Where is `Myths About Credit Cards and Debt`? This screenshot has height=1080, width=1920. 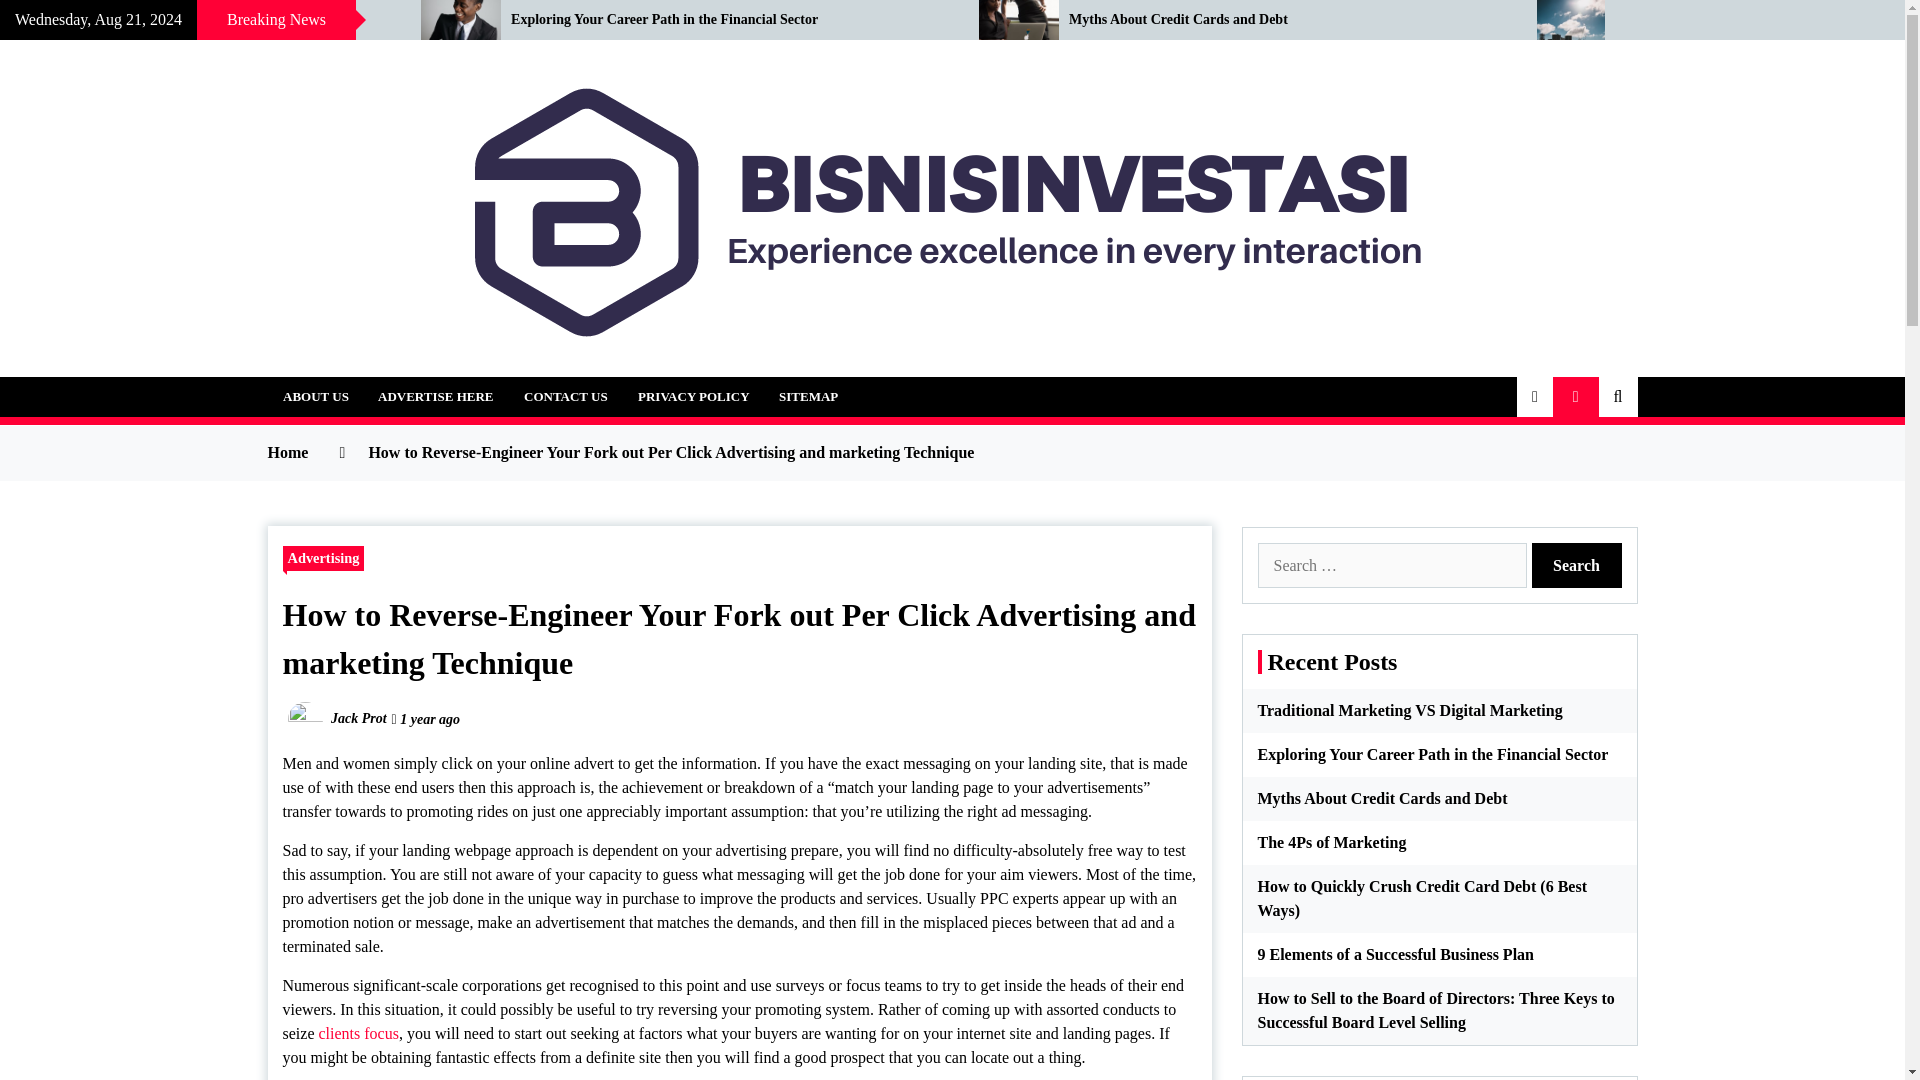 Myths About Credit Cards and Debt is located at coordinates (1288, 20).